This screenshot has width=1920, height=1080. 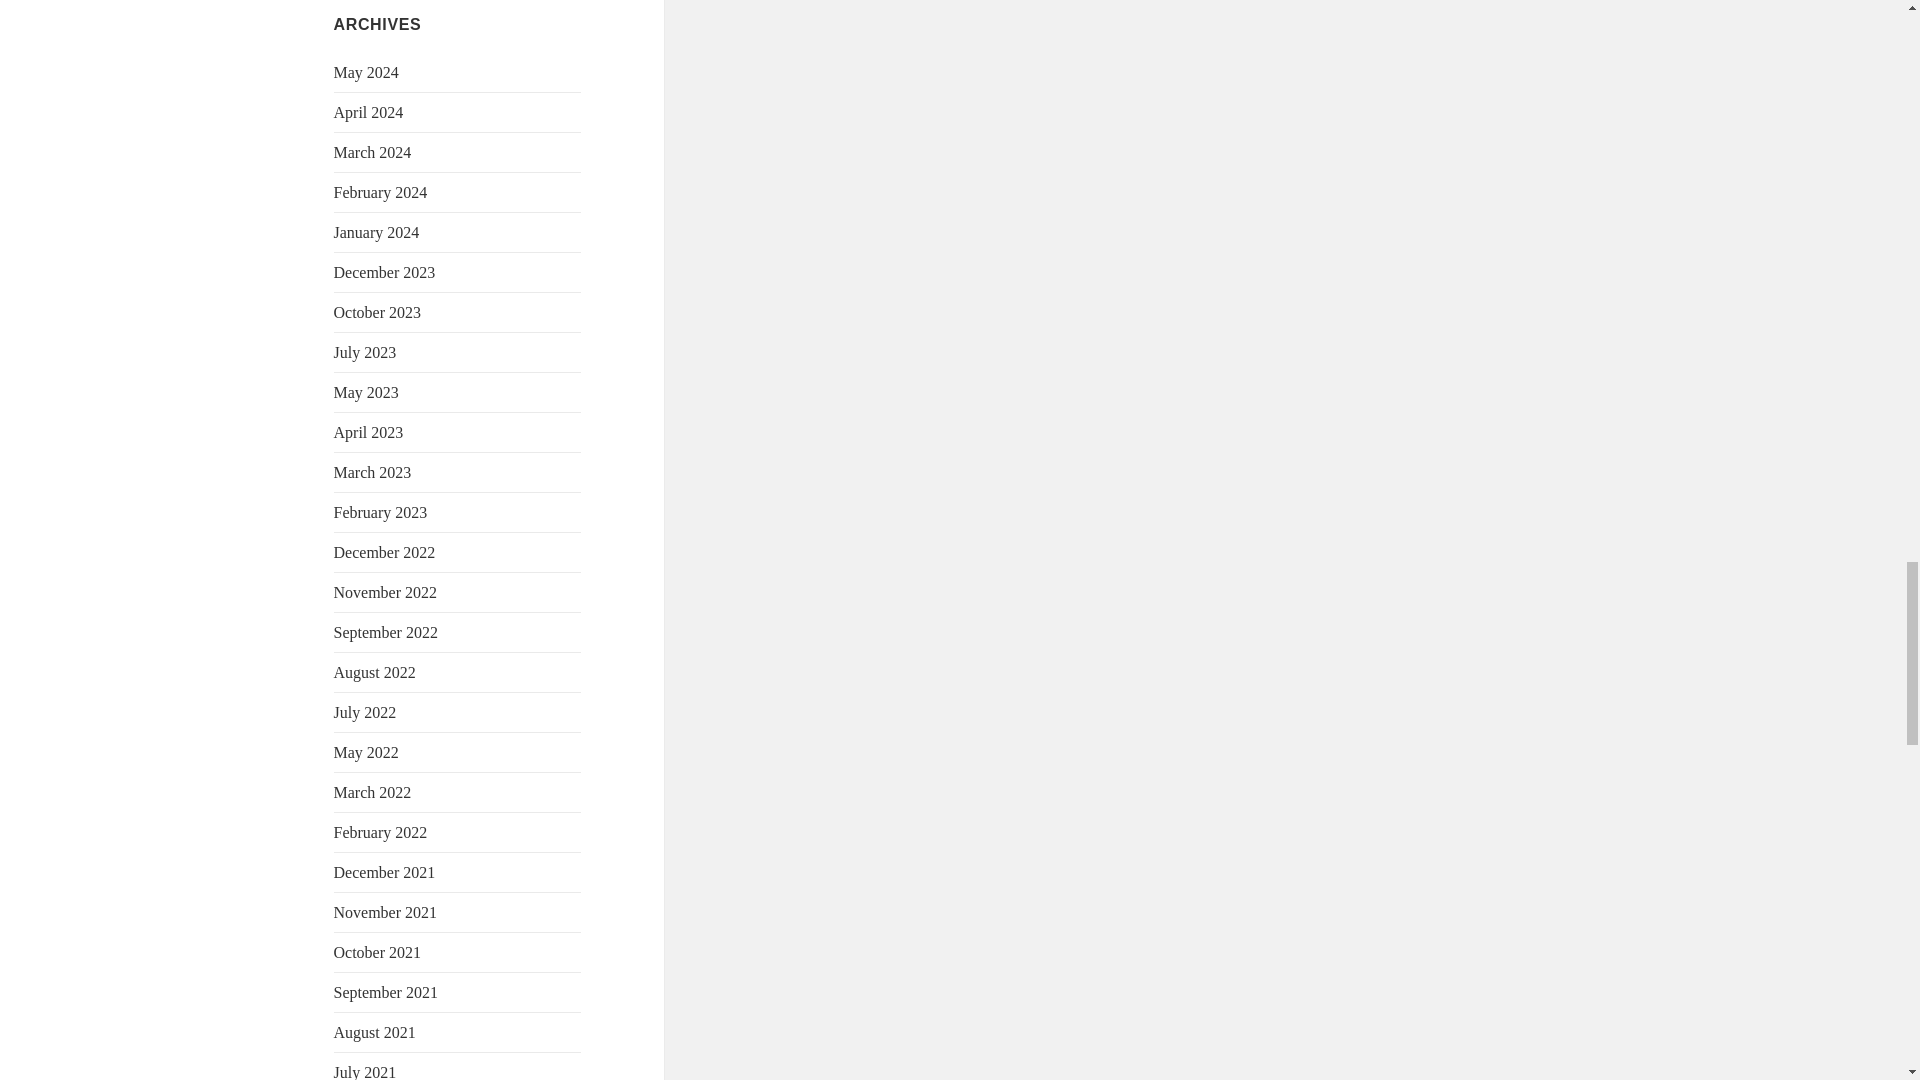 What do you see at coordinates (384, 272) in the screenshot?
I see `December 2023` at bounding box center [384, 272].